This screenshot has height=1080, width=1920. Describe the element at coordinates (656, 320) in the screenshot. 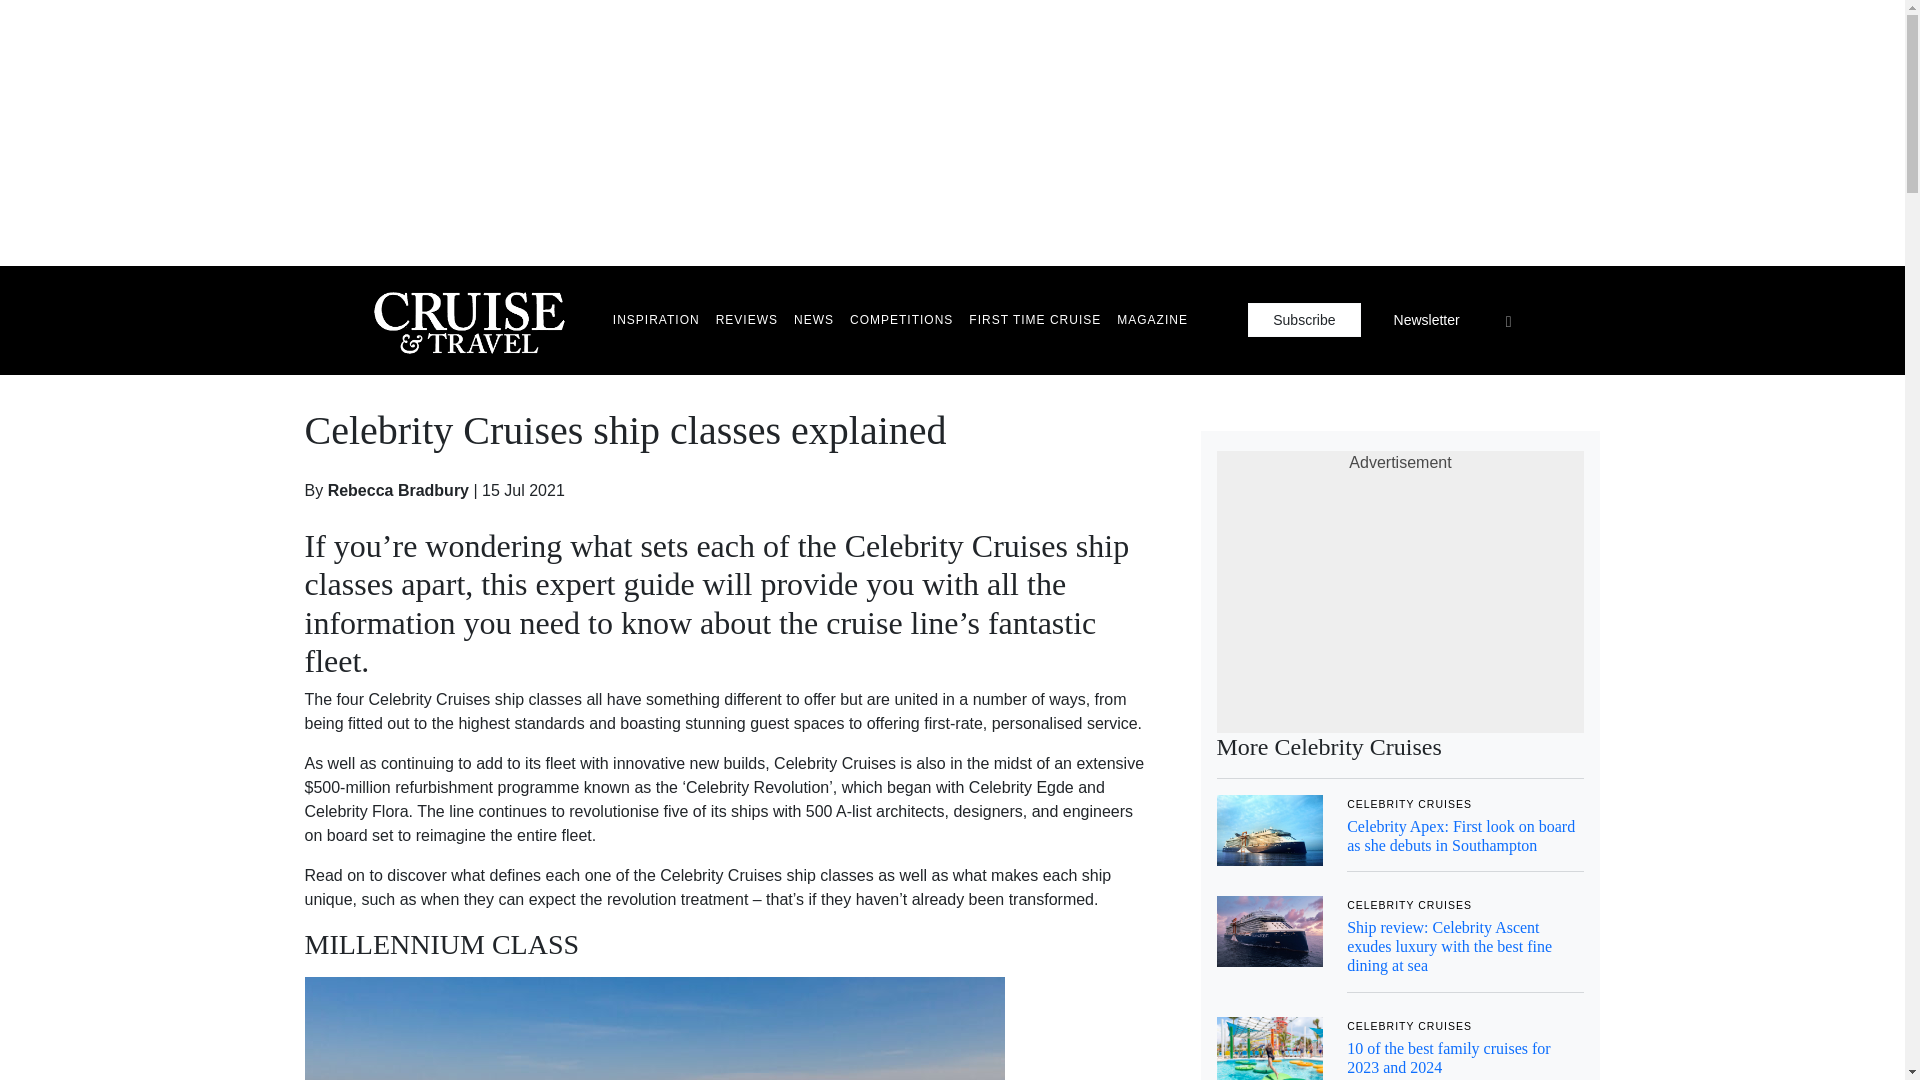

I see `INSPIRATION` at that location.